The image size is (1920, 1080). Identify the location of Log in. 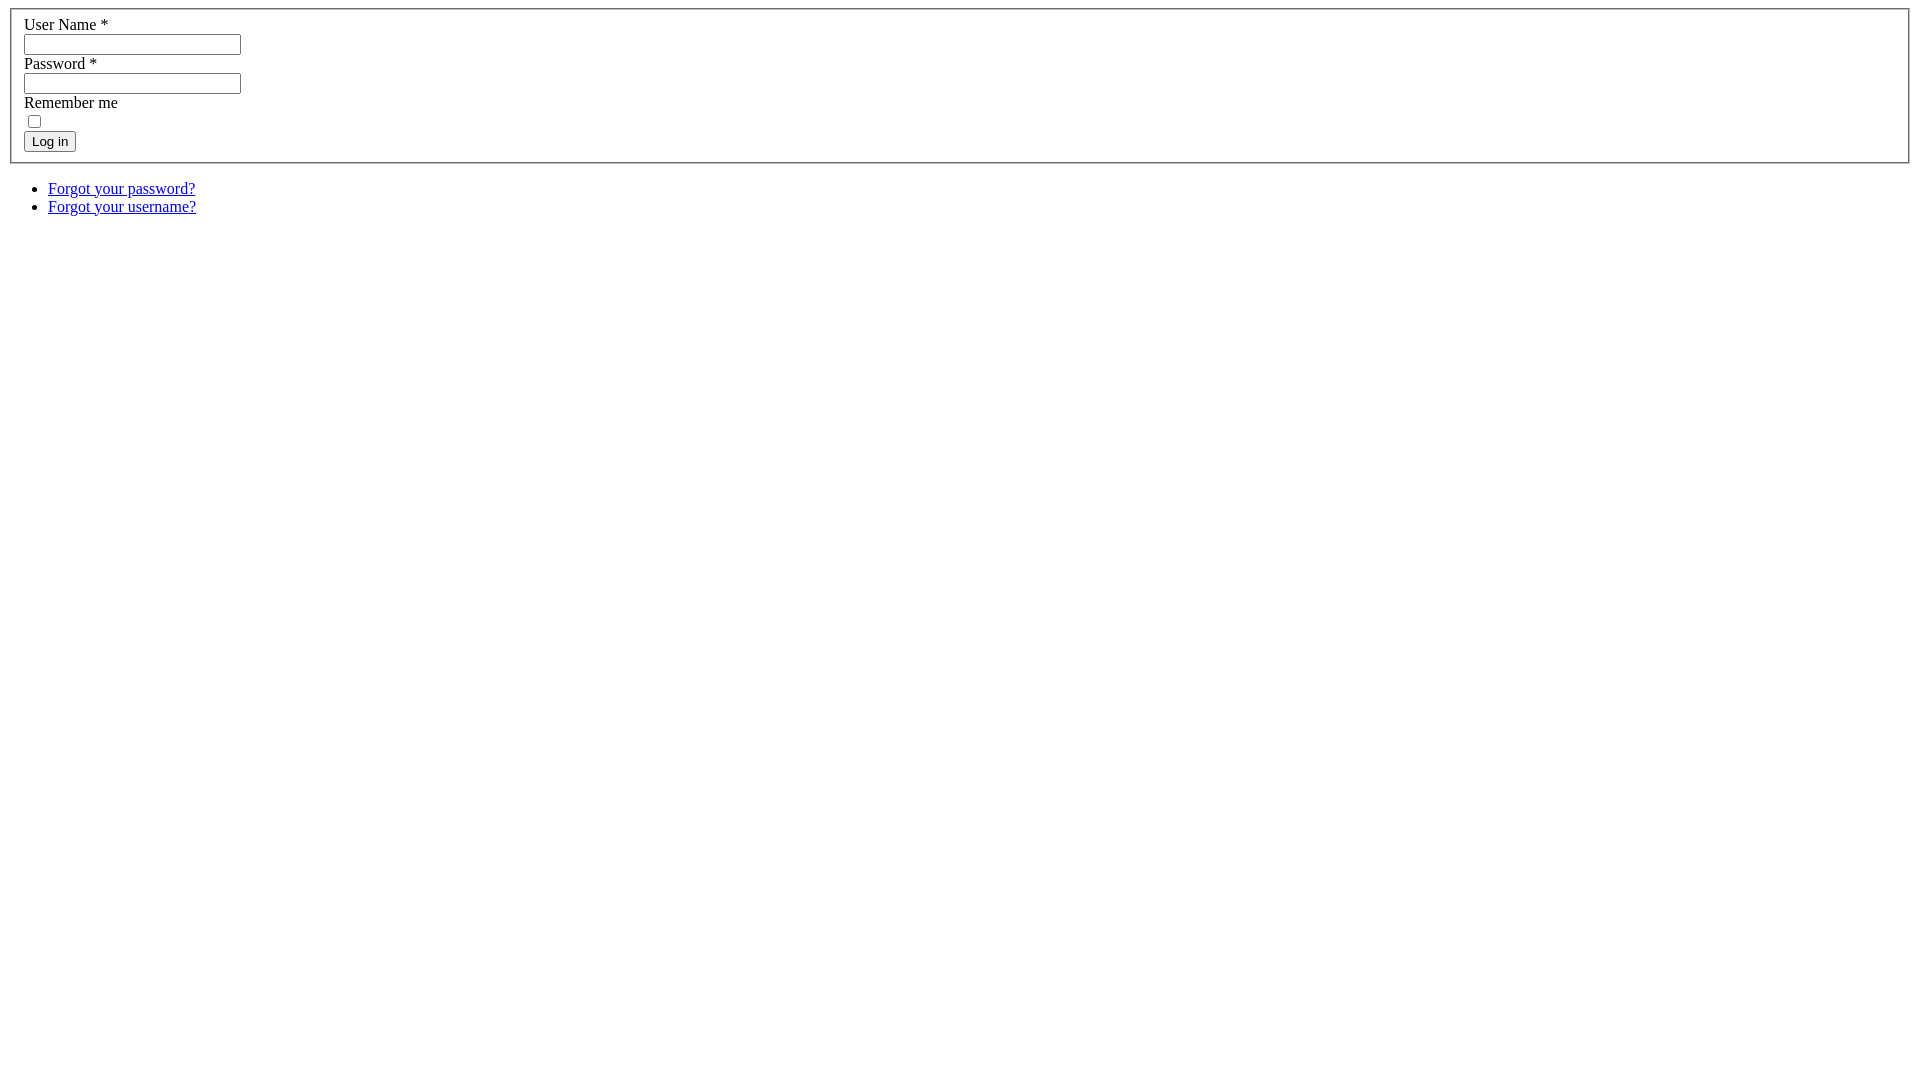
(50, 142).